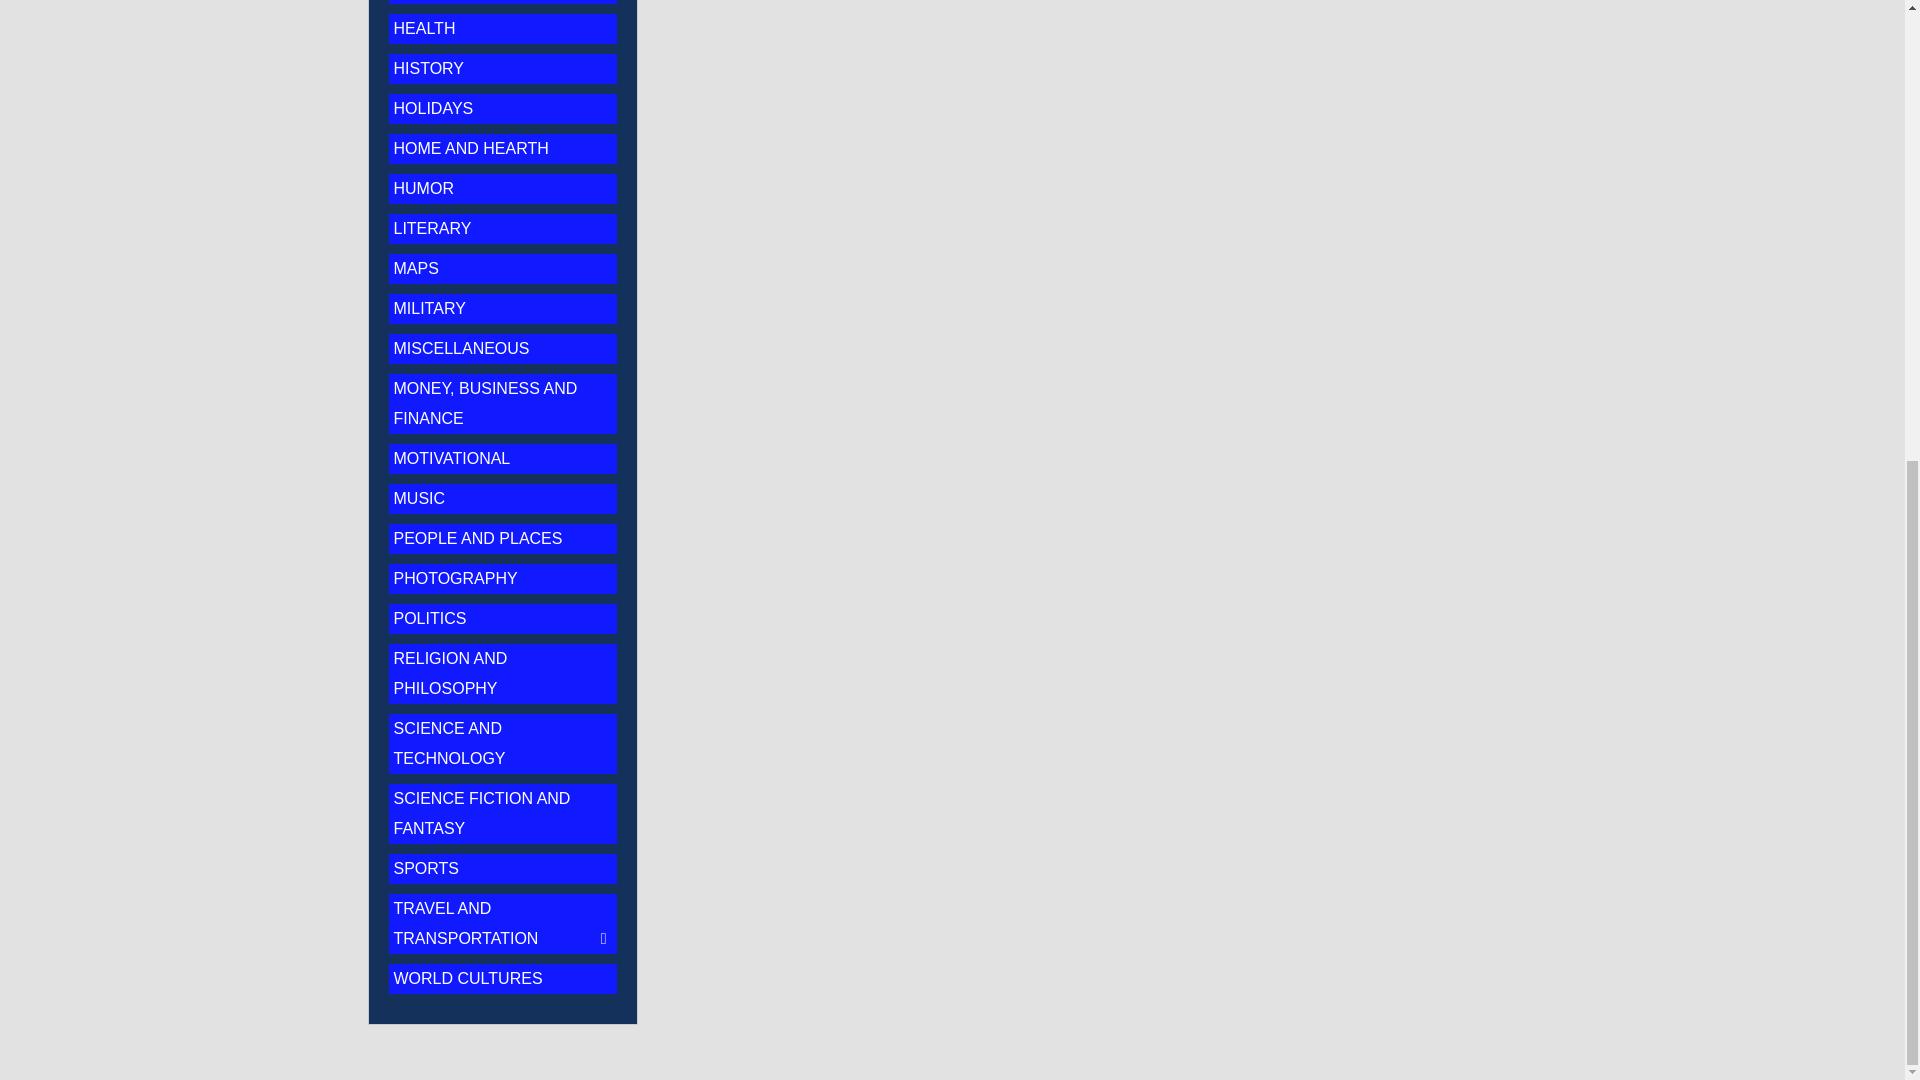  I want to click on MAPS, so click(416, 268).